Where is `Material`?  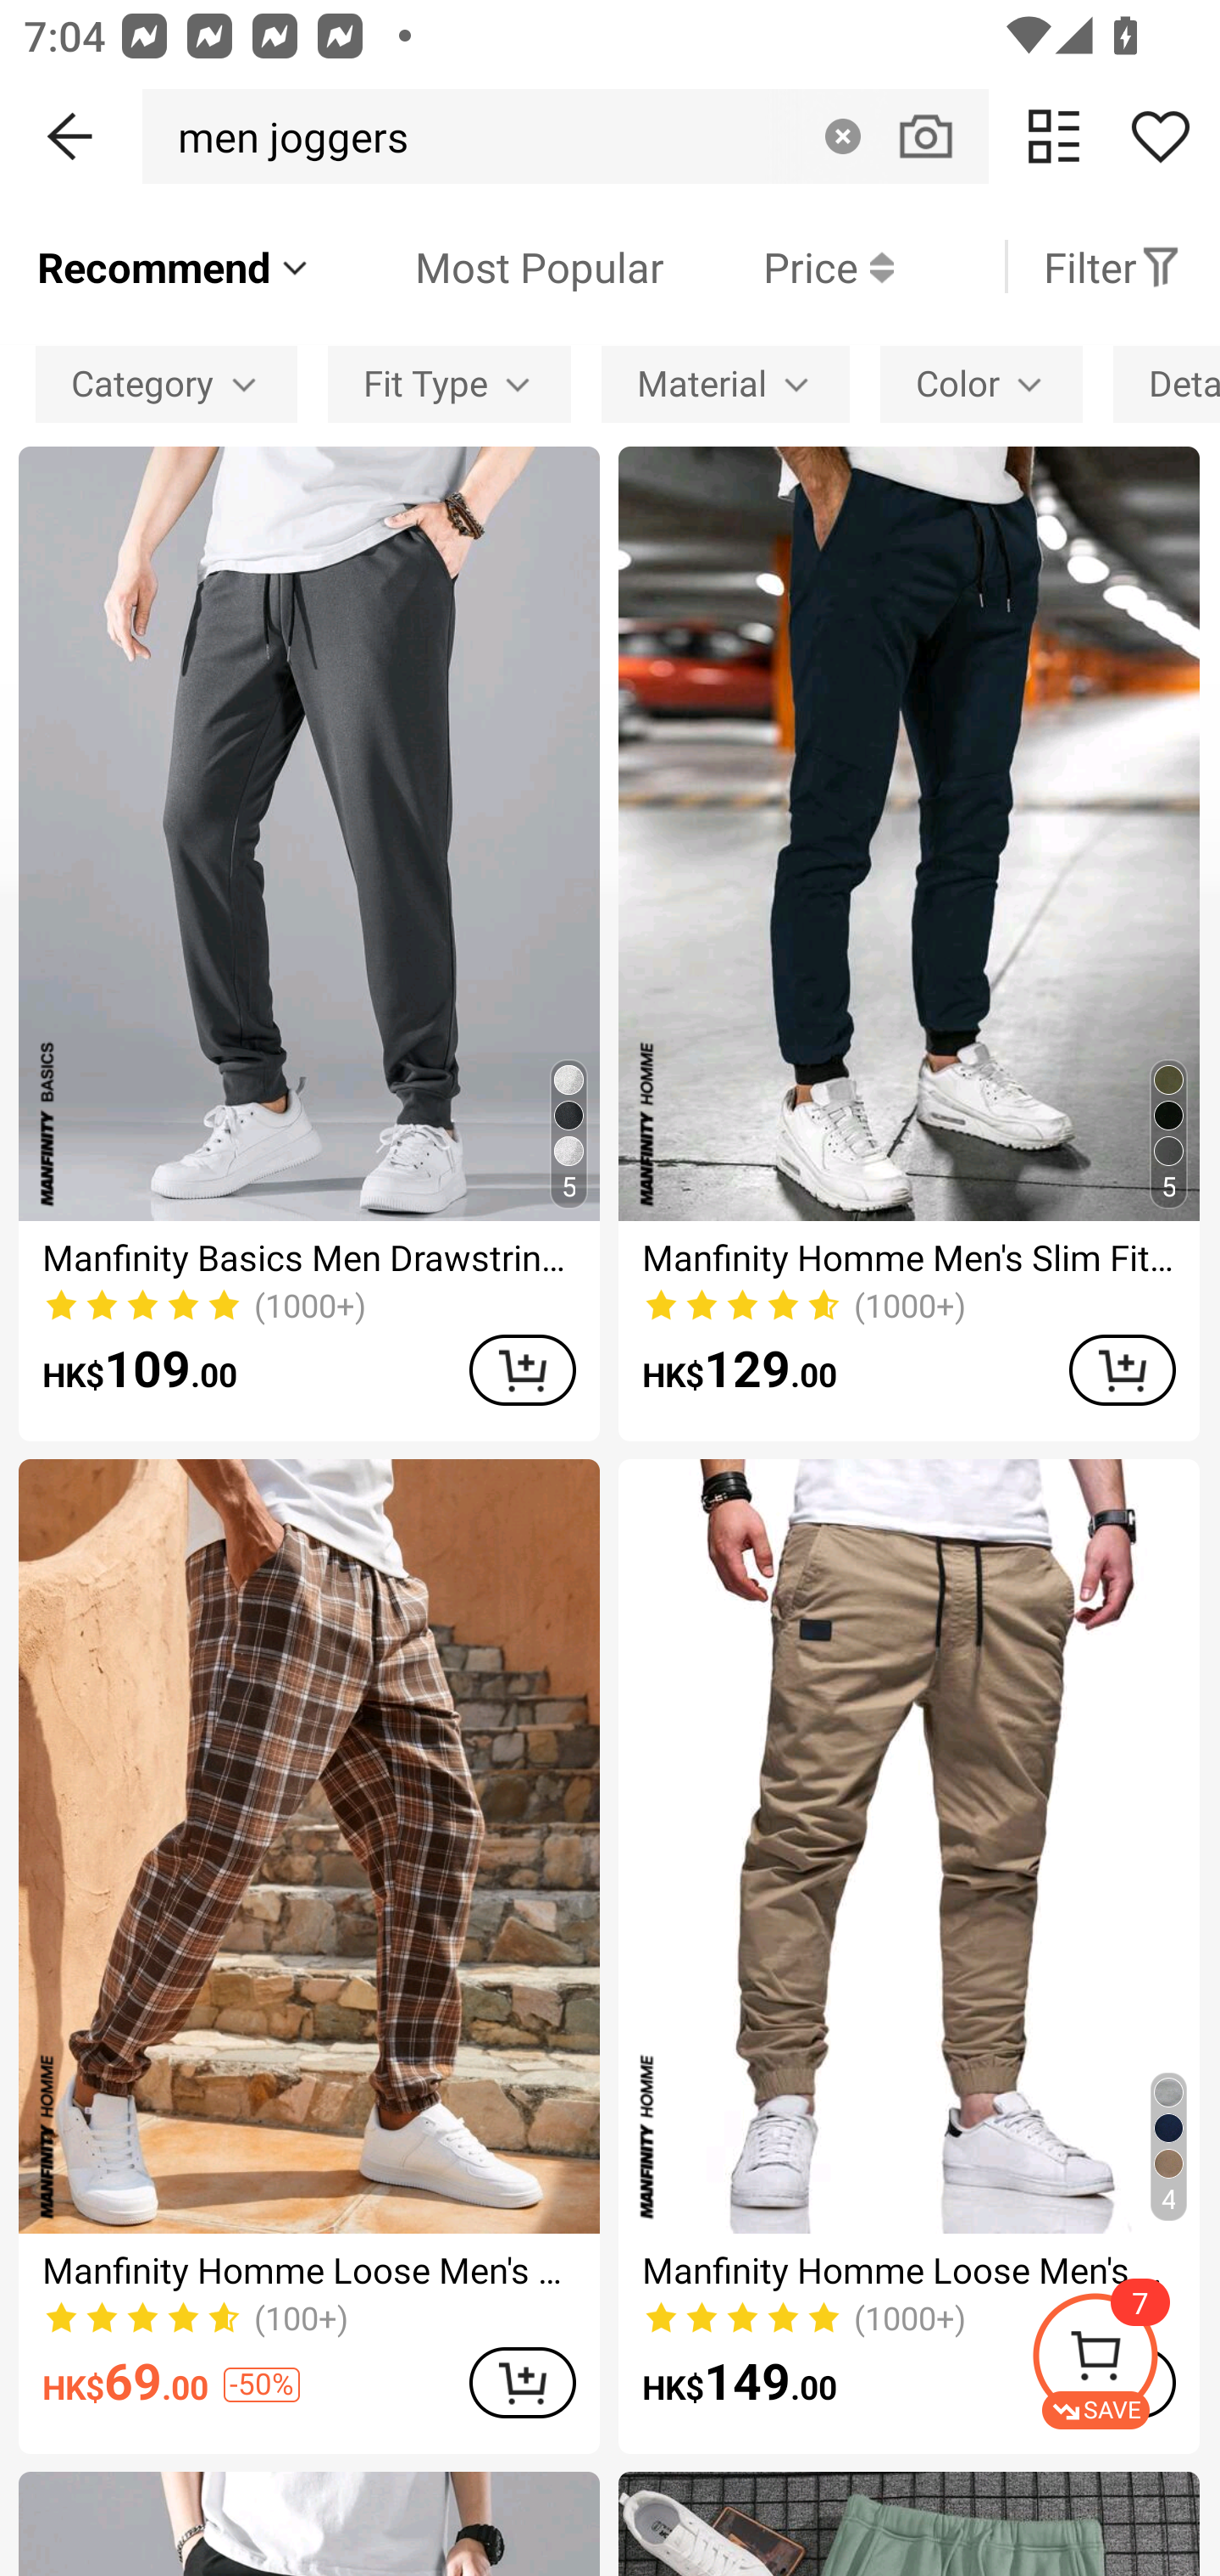 Material is located at coordinates (725, 383).